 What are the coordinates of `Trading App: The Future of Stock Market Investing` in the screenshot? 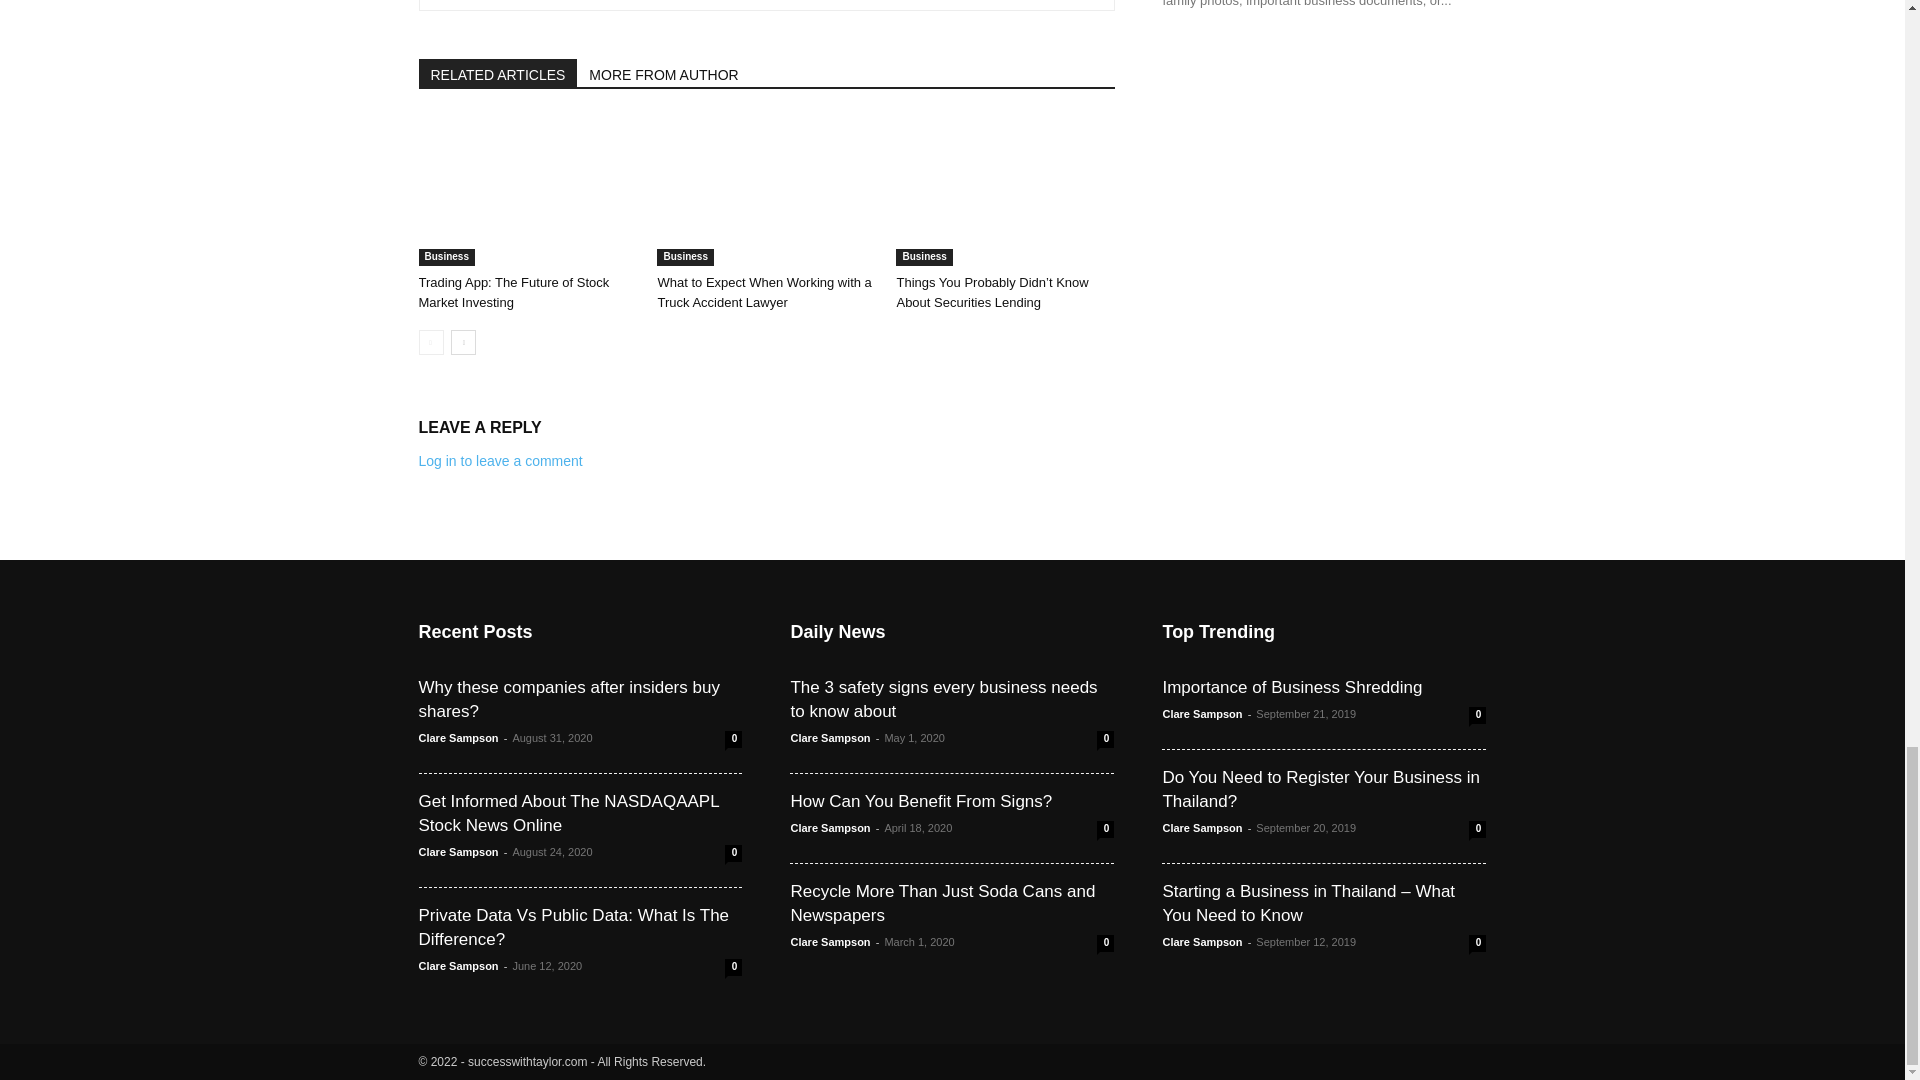 It's located at (513, 292).